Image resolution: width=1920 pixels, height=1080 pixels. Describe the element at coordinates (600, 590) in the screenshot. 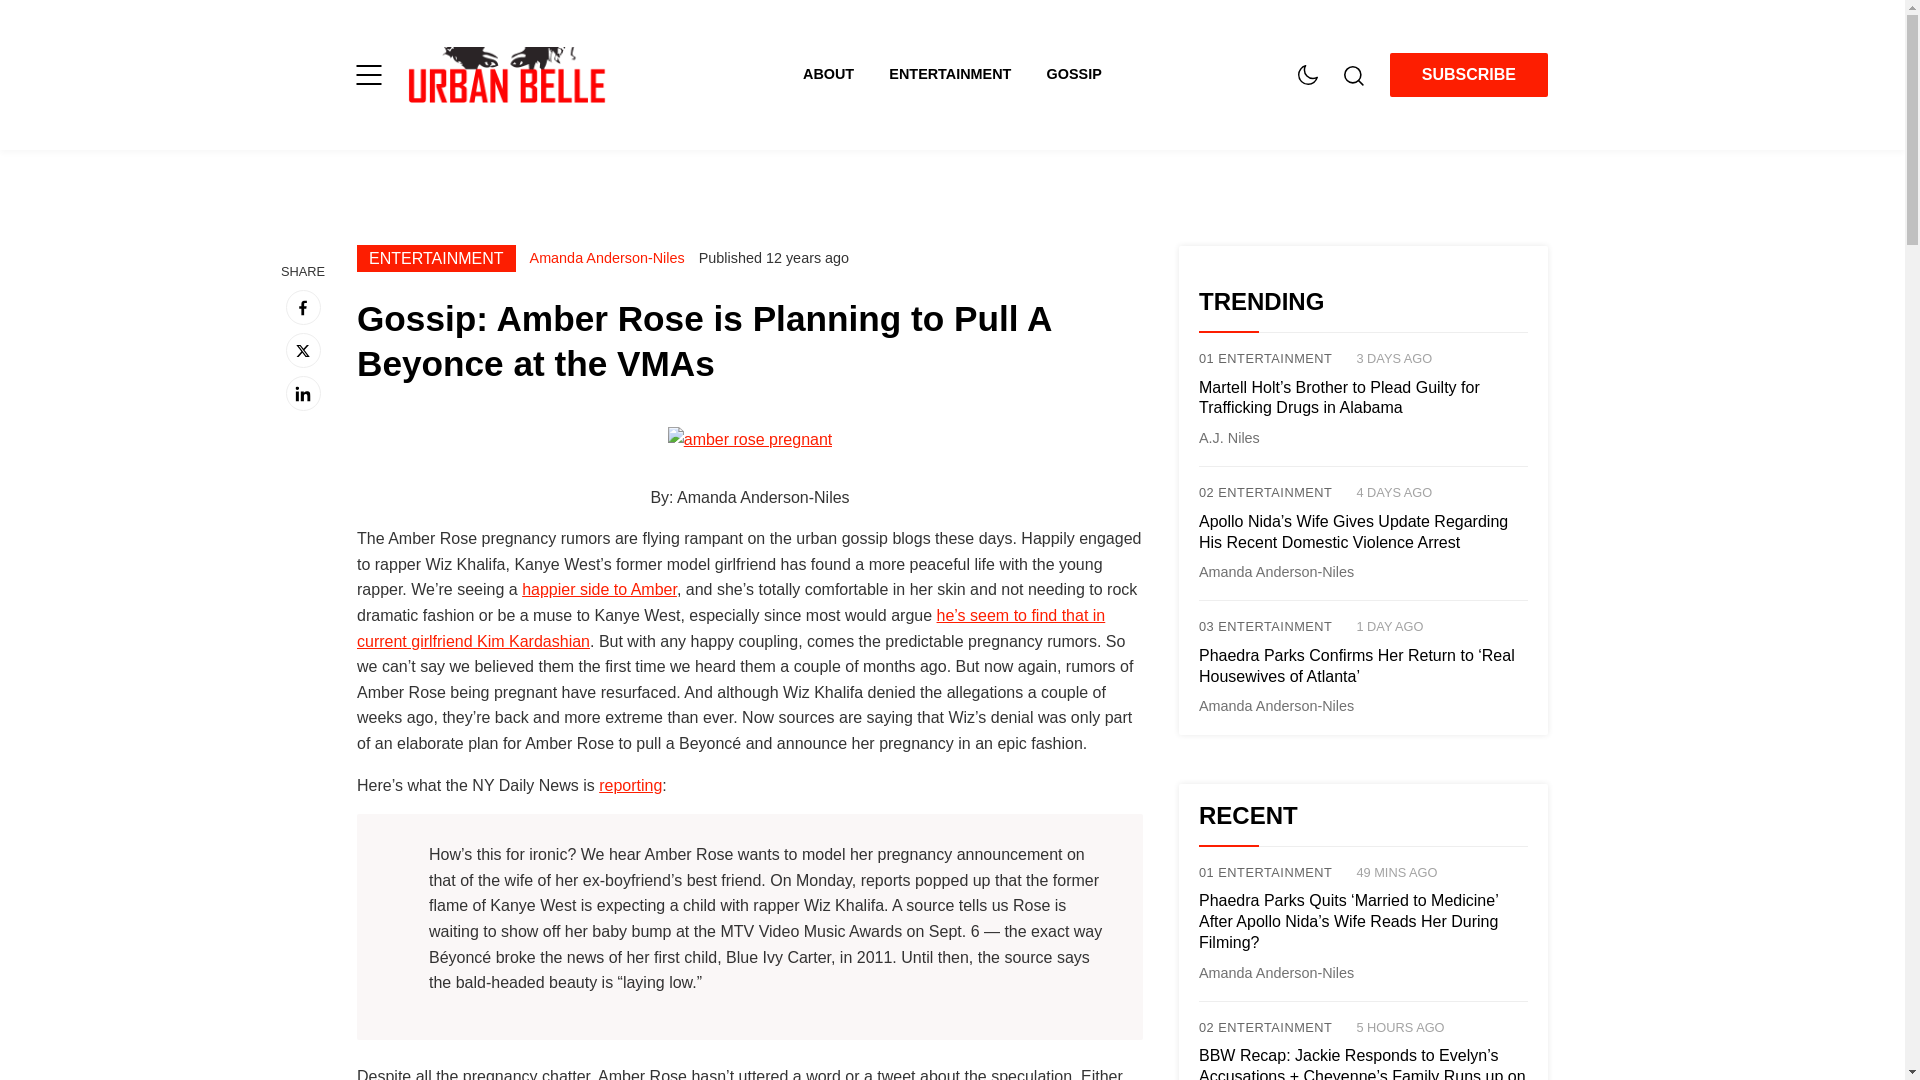

I see `Amber Rose: Wiz Khalifa Wants To Have 12 Kids With Me` at that location.